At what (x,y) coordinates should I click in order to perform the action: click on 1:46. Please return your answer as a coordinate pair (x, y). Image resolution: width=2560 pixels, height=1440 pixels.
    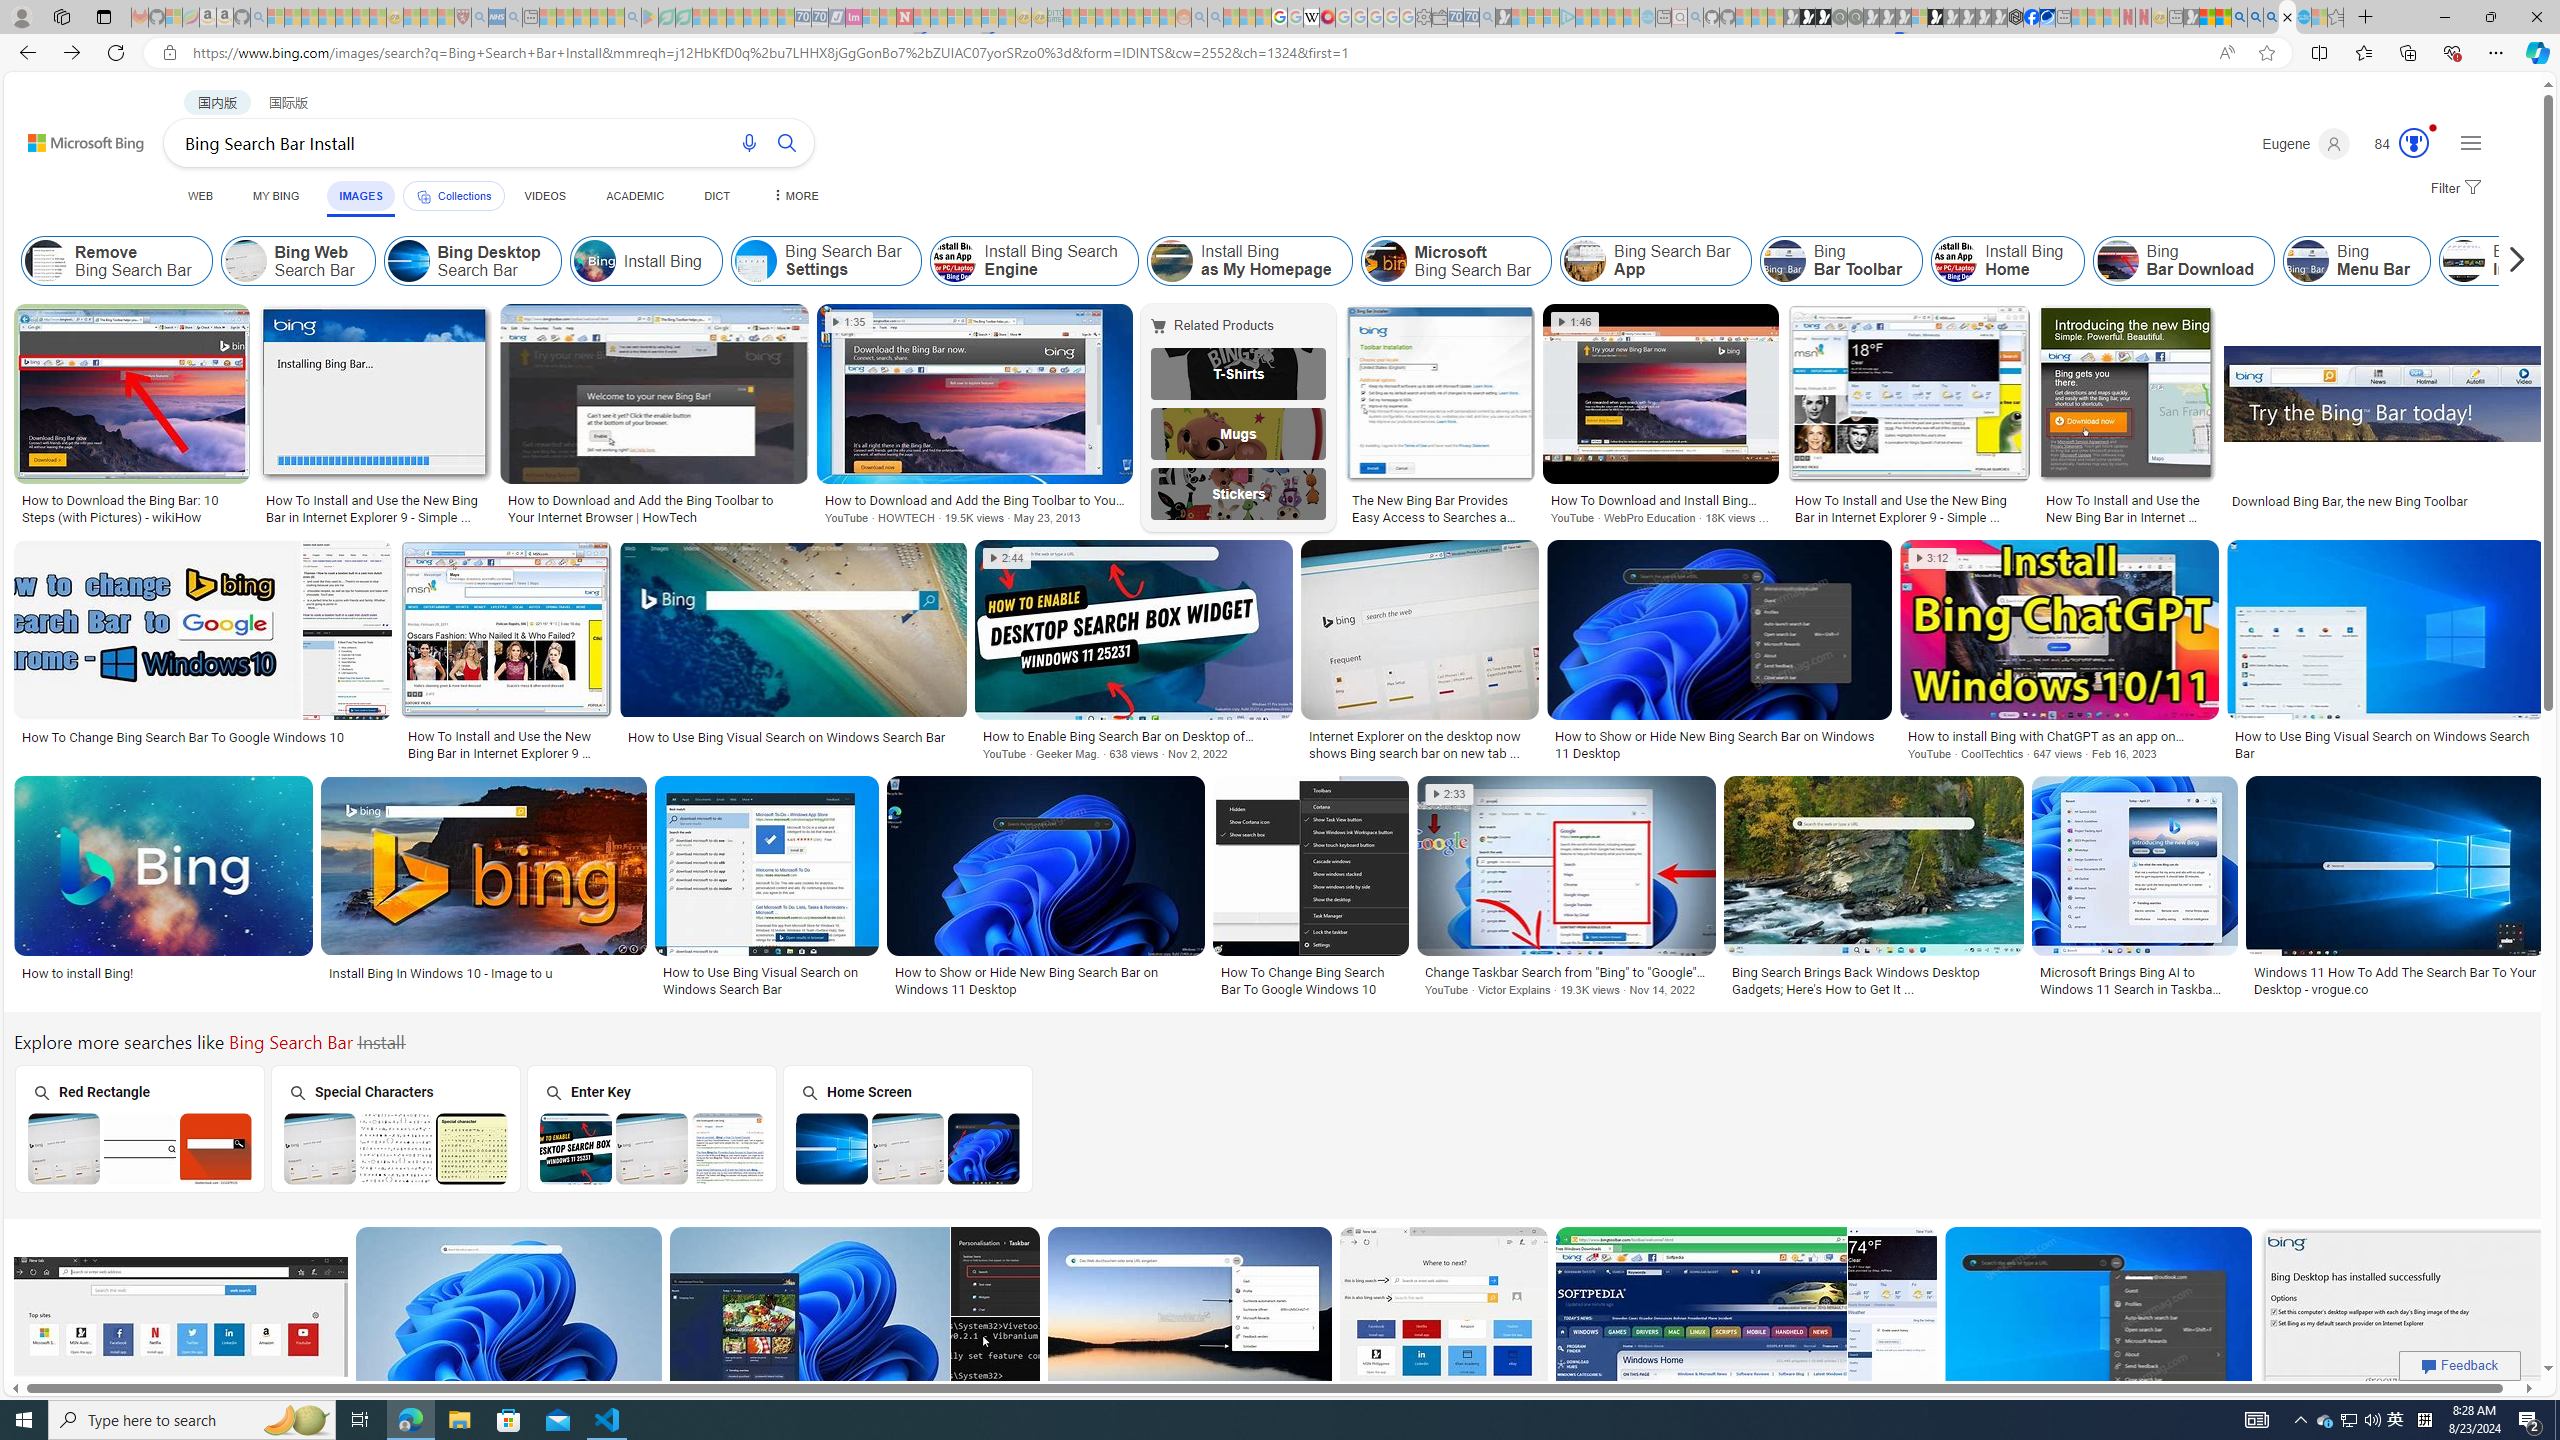
    Looking at the image, I should click on (1576, 322).